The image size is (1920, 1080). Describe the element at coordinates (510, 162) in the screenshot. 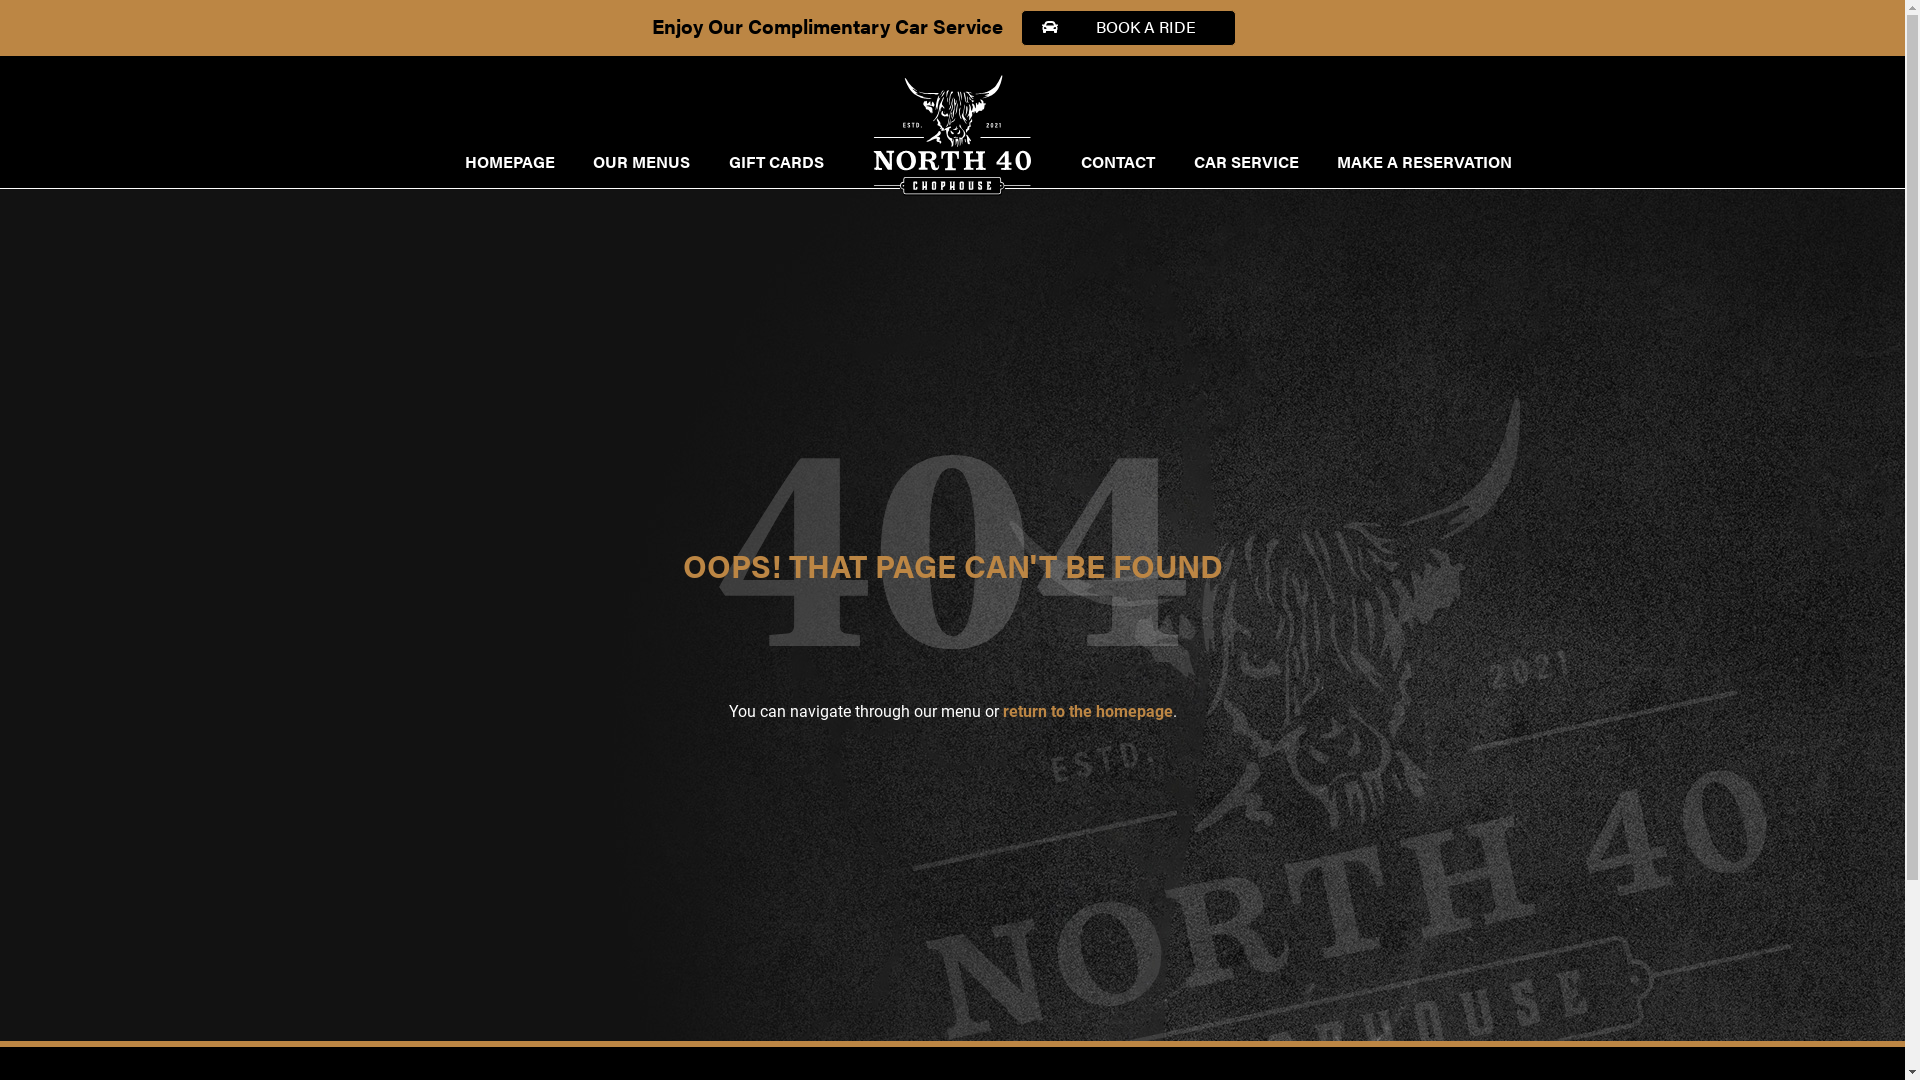

I see `HOMEPAGE` at that location.